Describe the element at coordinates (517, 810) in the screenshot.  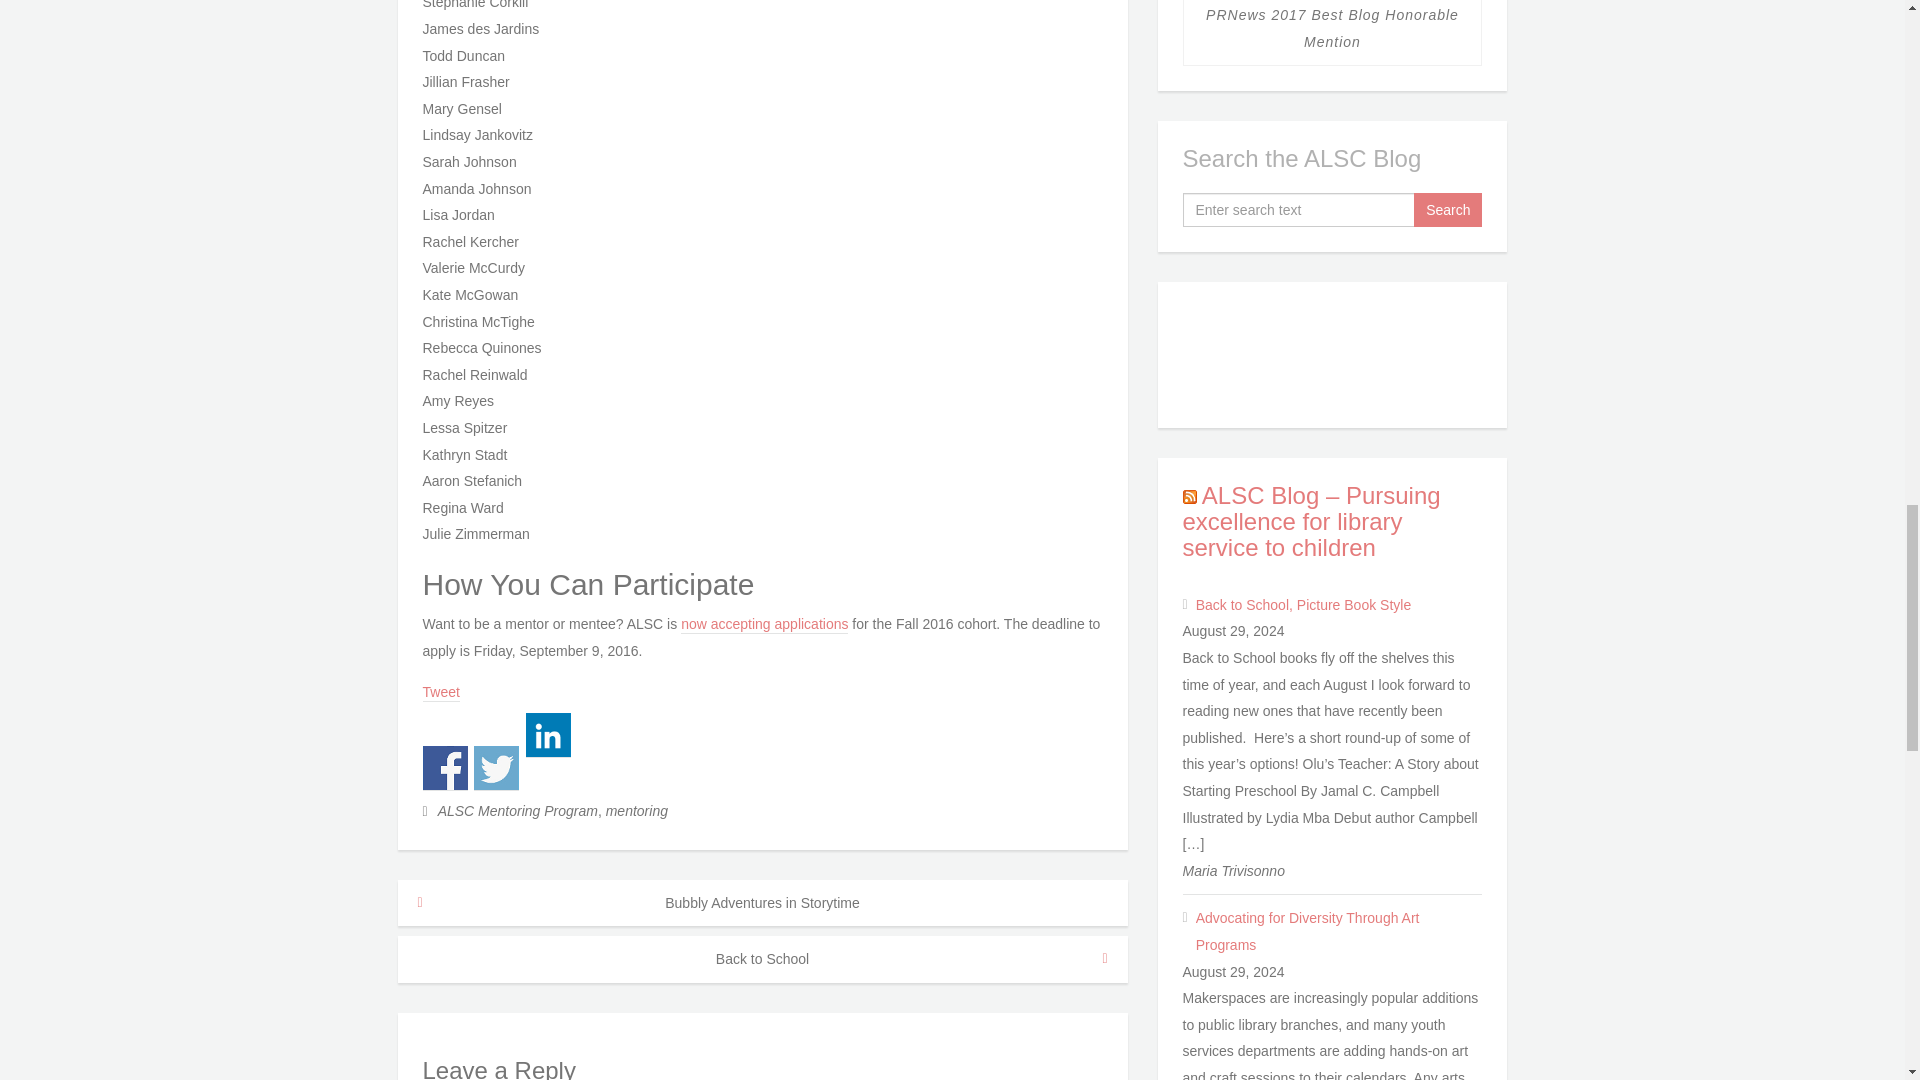
I see `ALSC Mentoring Program` at that location.